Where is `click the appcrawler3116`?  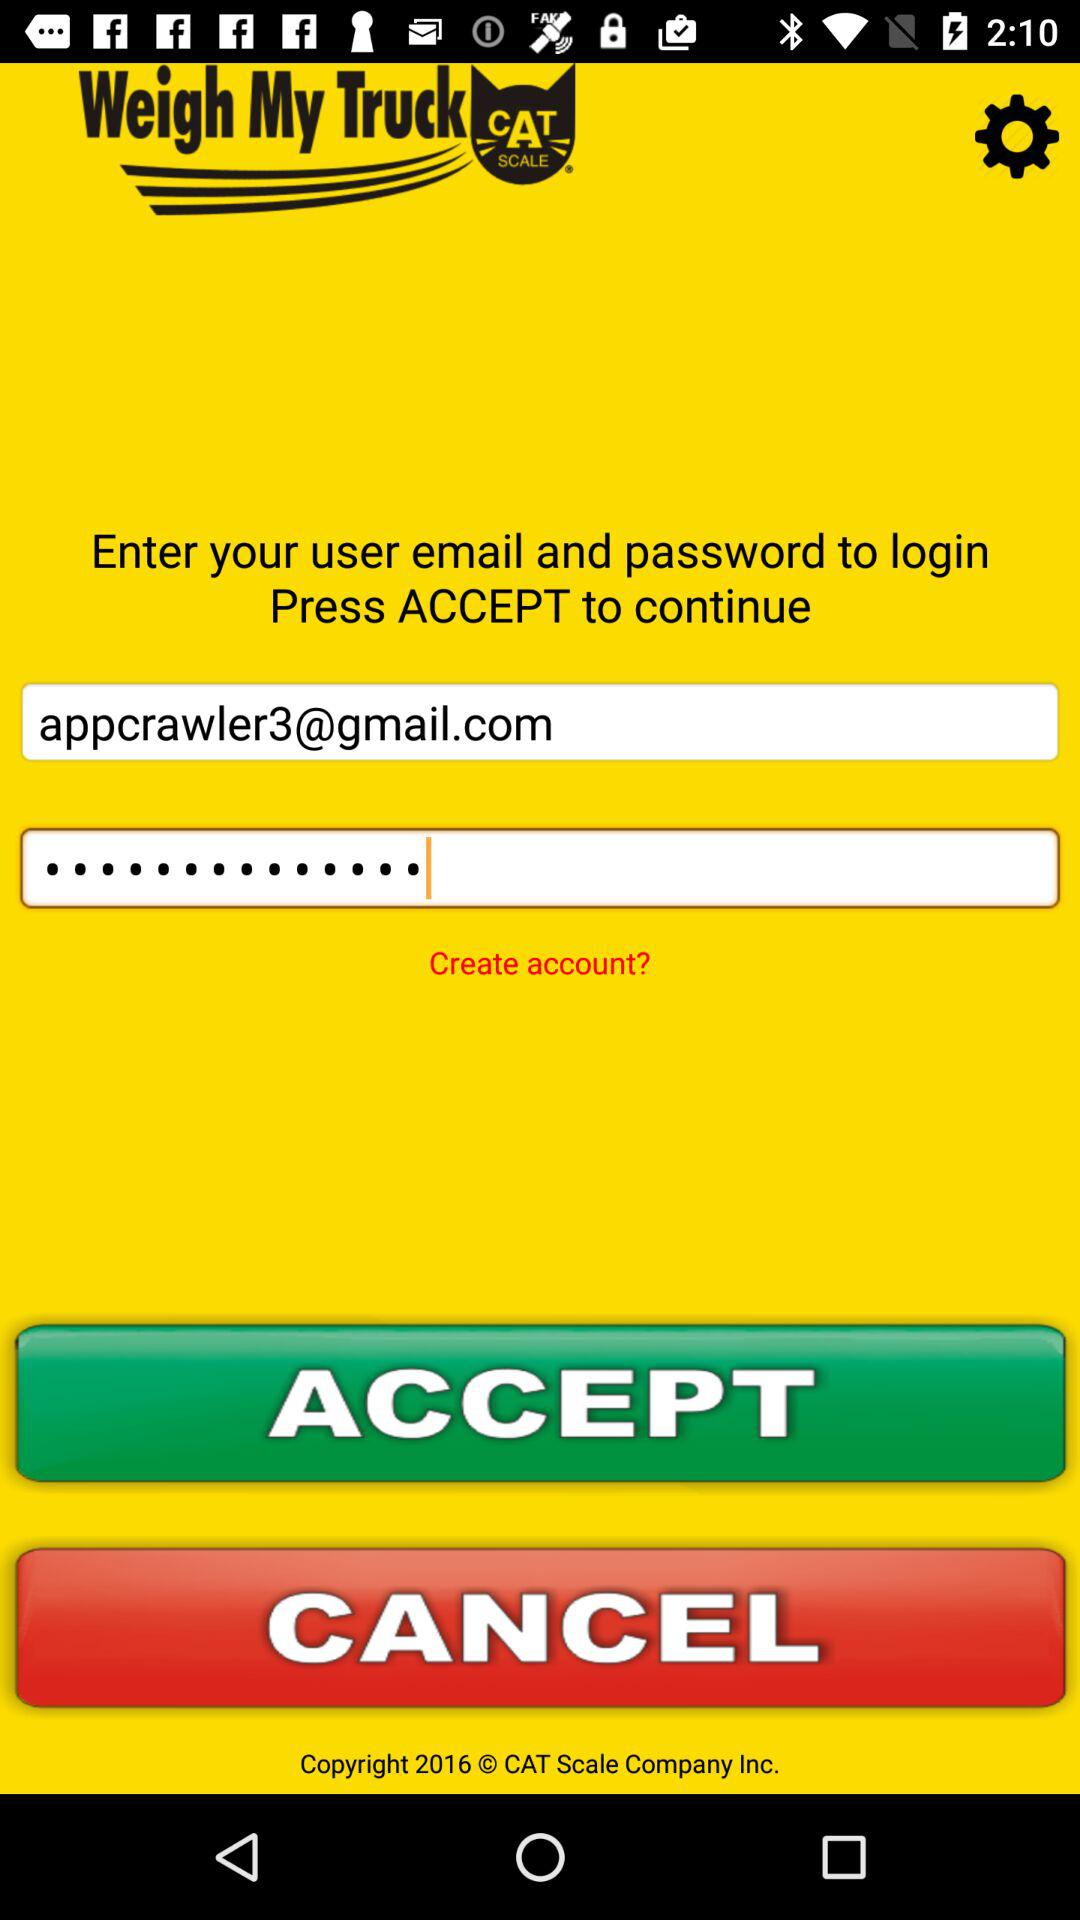
click the appcrawler3116 is located at coordinates (540, 868).